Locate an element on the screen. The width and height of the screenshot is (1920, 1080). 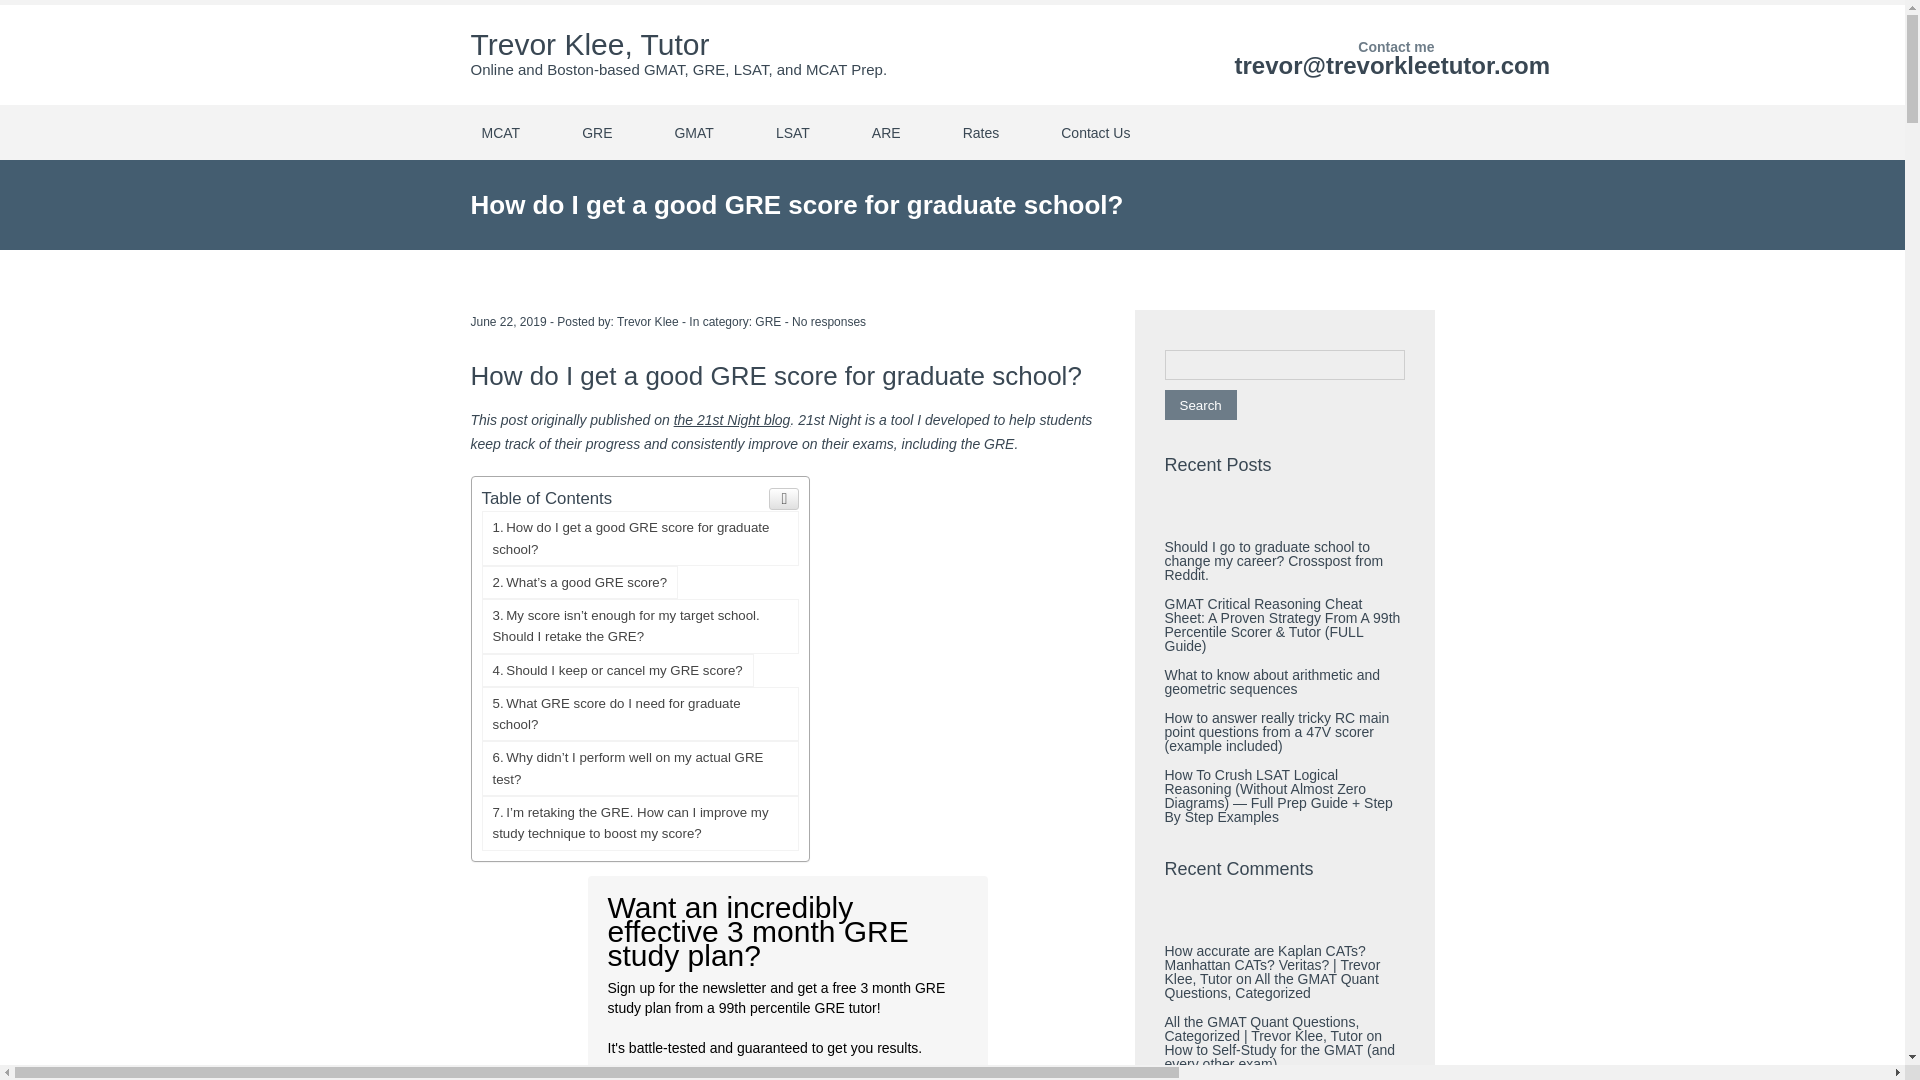
the 21st Night blog is located at coordinates (828, 322).